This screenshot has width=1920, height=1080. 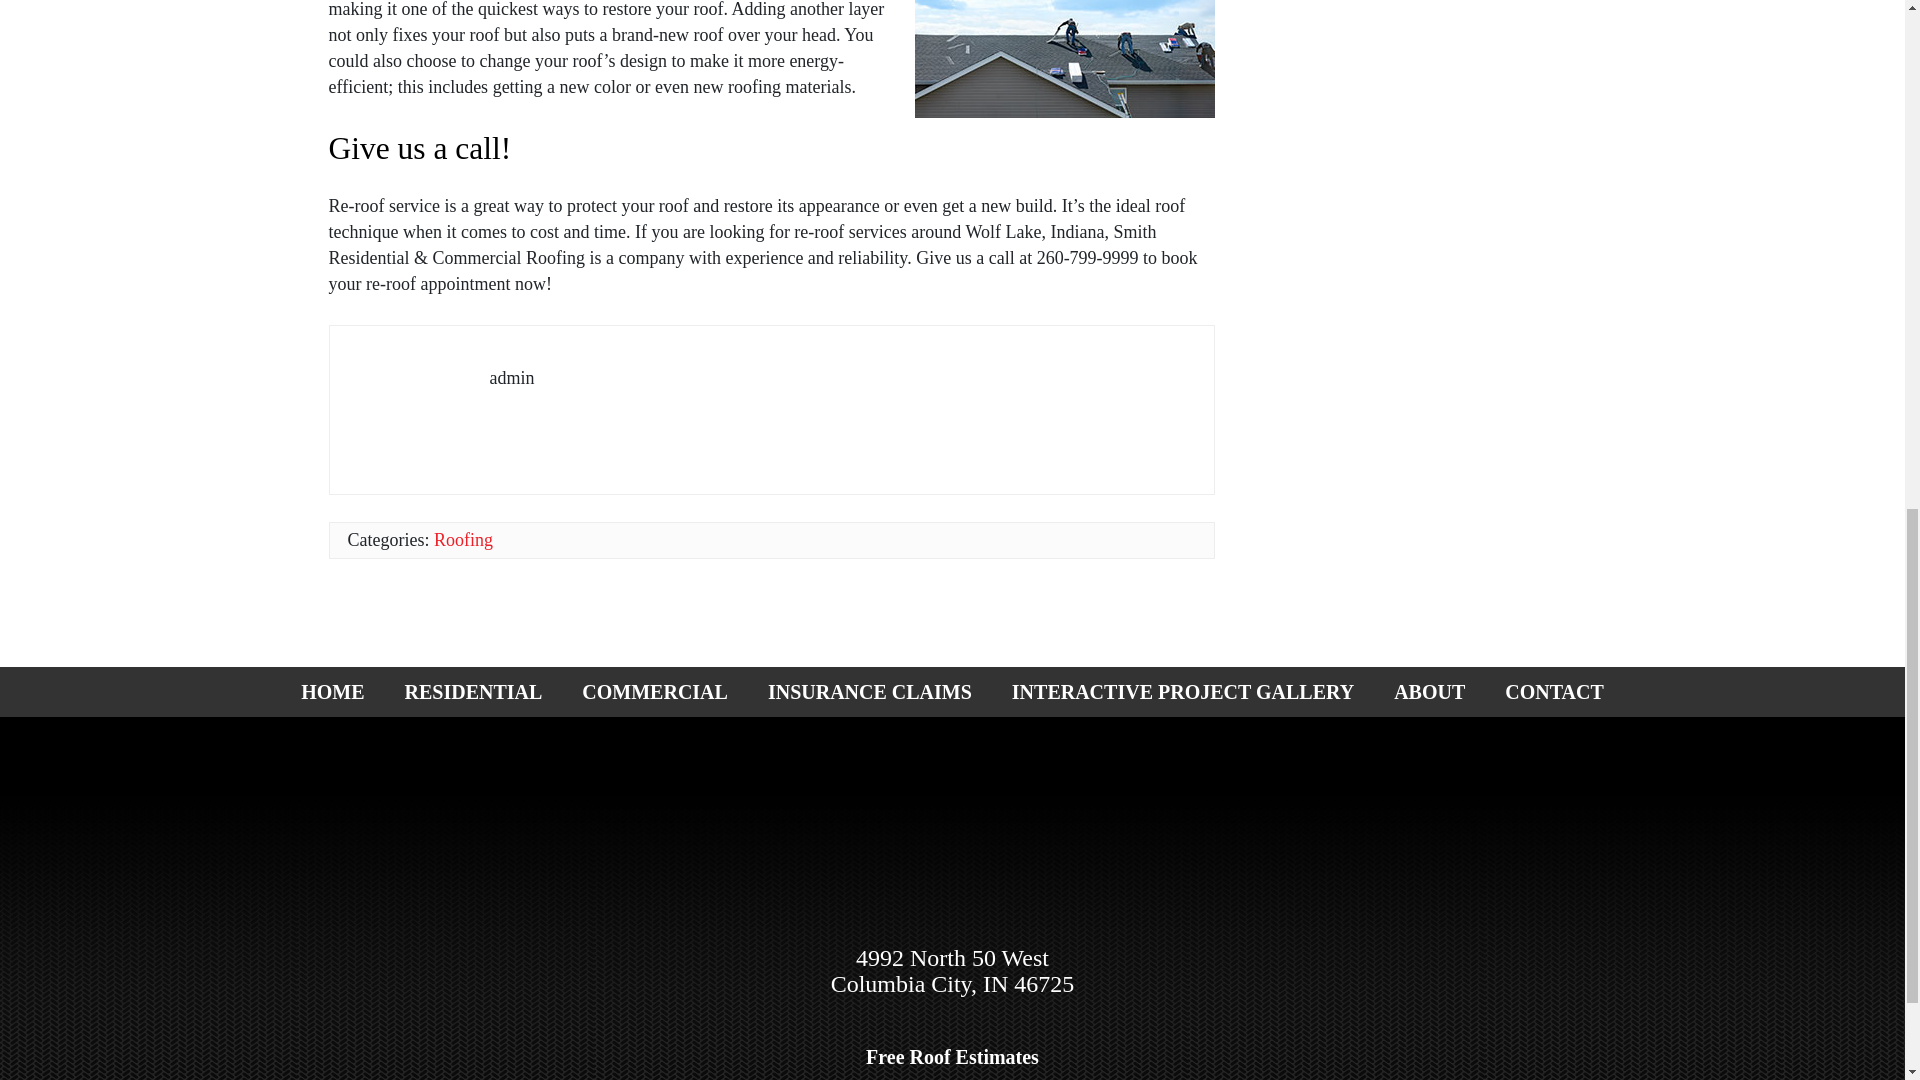 What do you see at coordinates (474, 692) in the screenshot?
I see `RESIDENTIAL` at bounding box center [474, 692].